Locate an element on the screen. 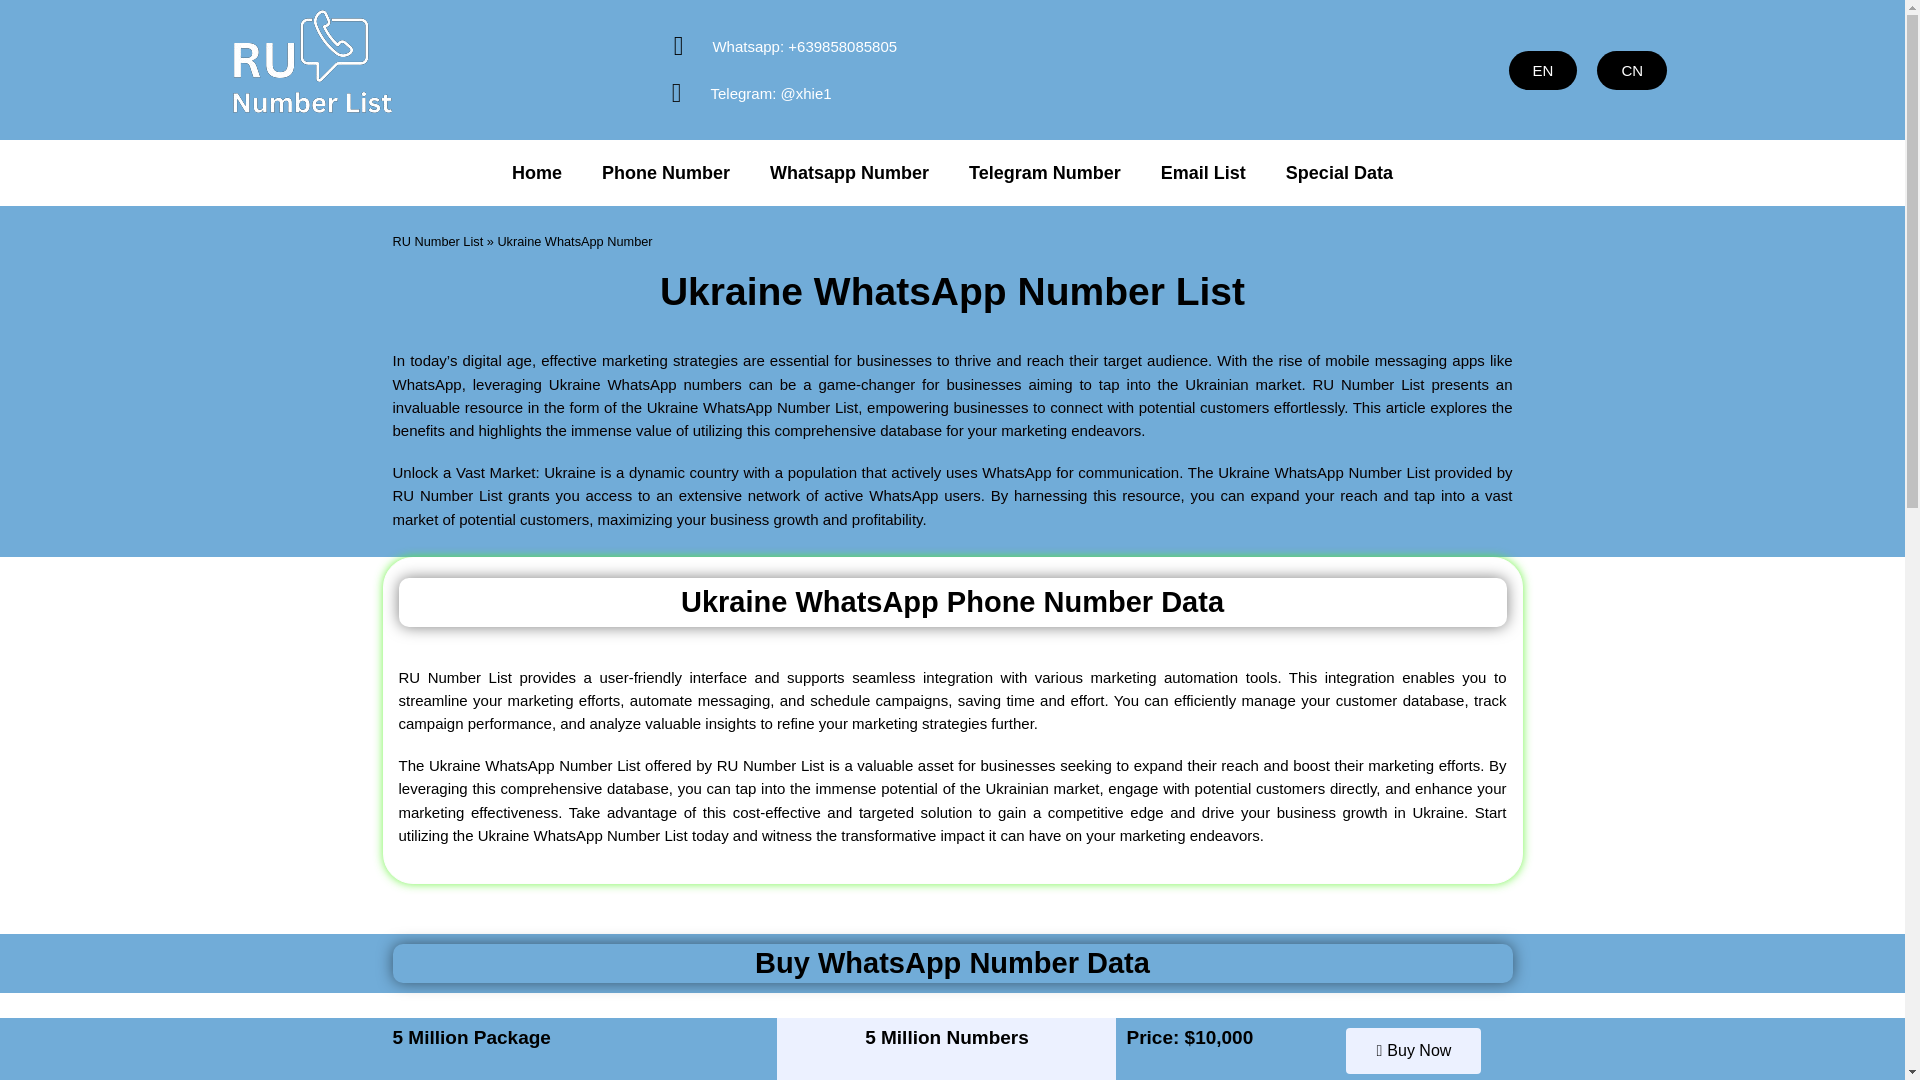 This screenshot has height=1080, width=1920. Home is located at coordinates (536, 172).